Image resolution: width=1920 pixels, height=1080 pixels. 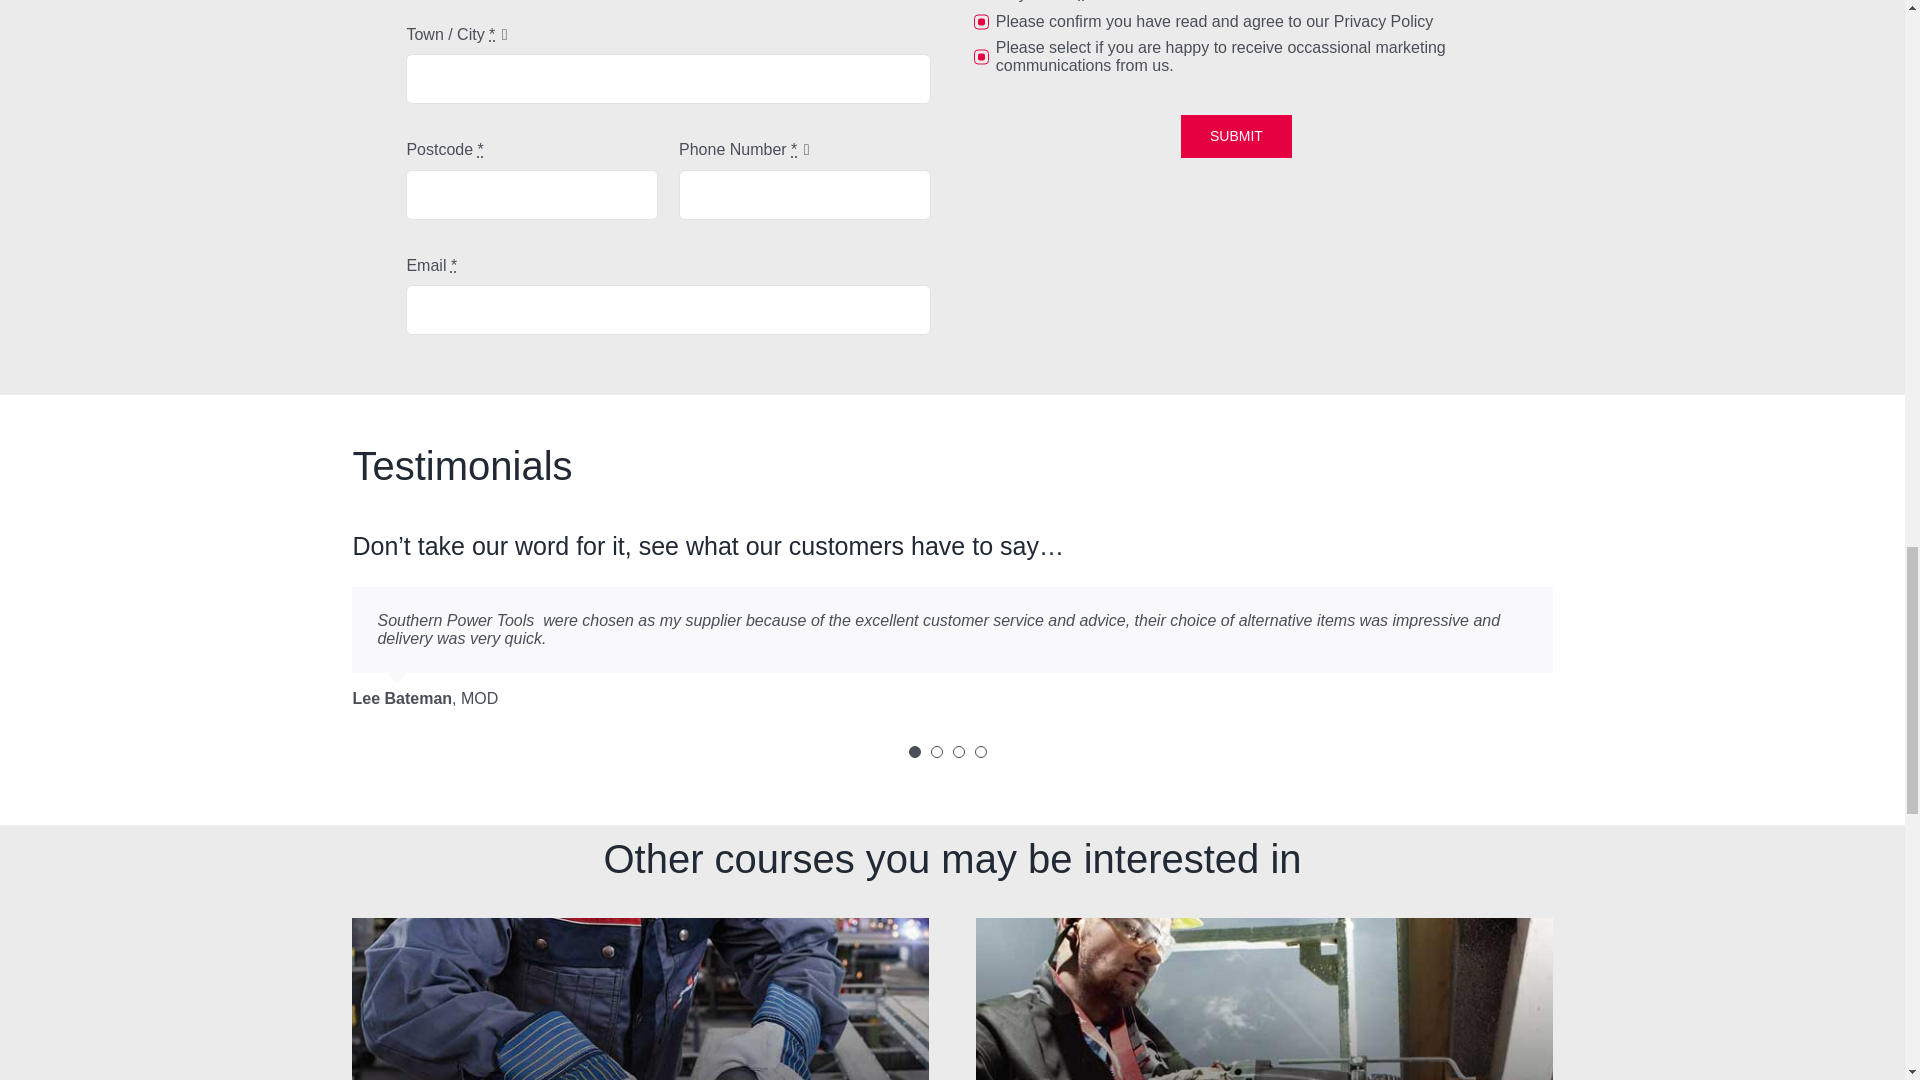 What do you see at coordinates (1236, 136) in the screenshot?
I see `SUBMIT` at bounding box center [1236, 136].